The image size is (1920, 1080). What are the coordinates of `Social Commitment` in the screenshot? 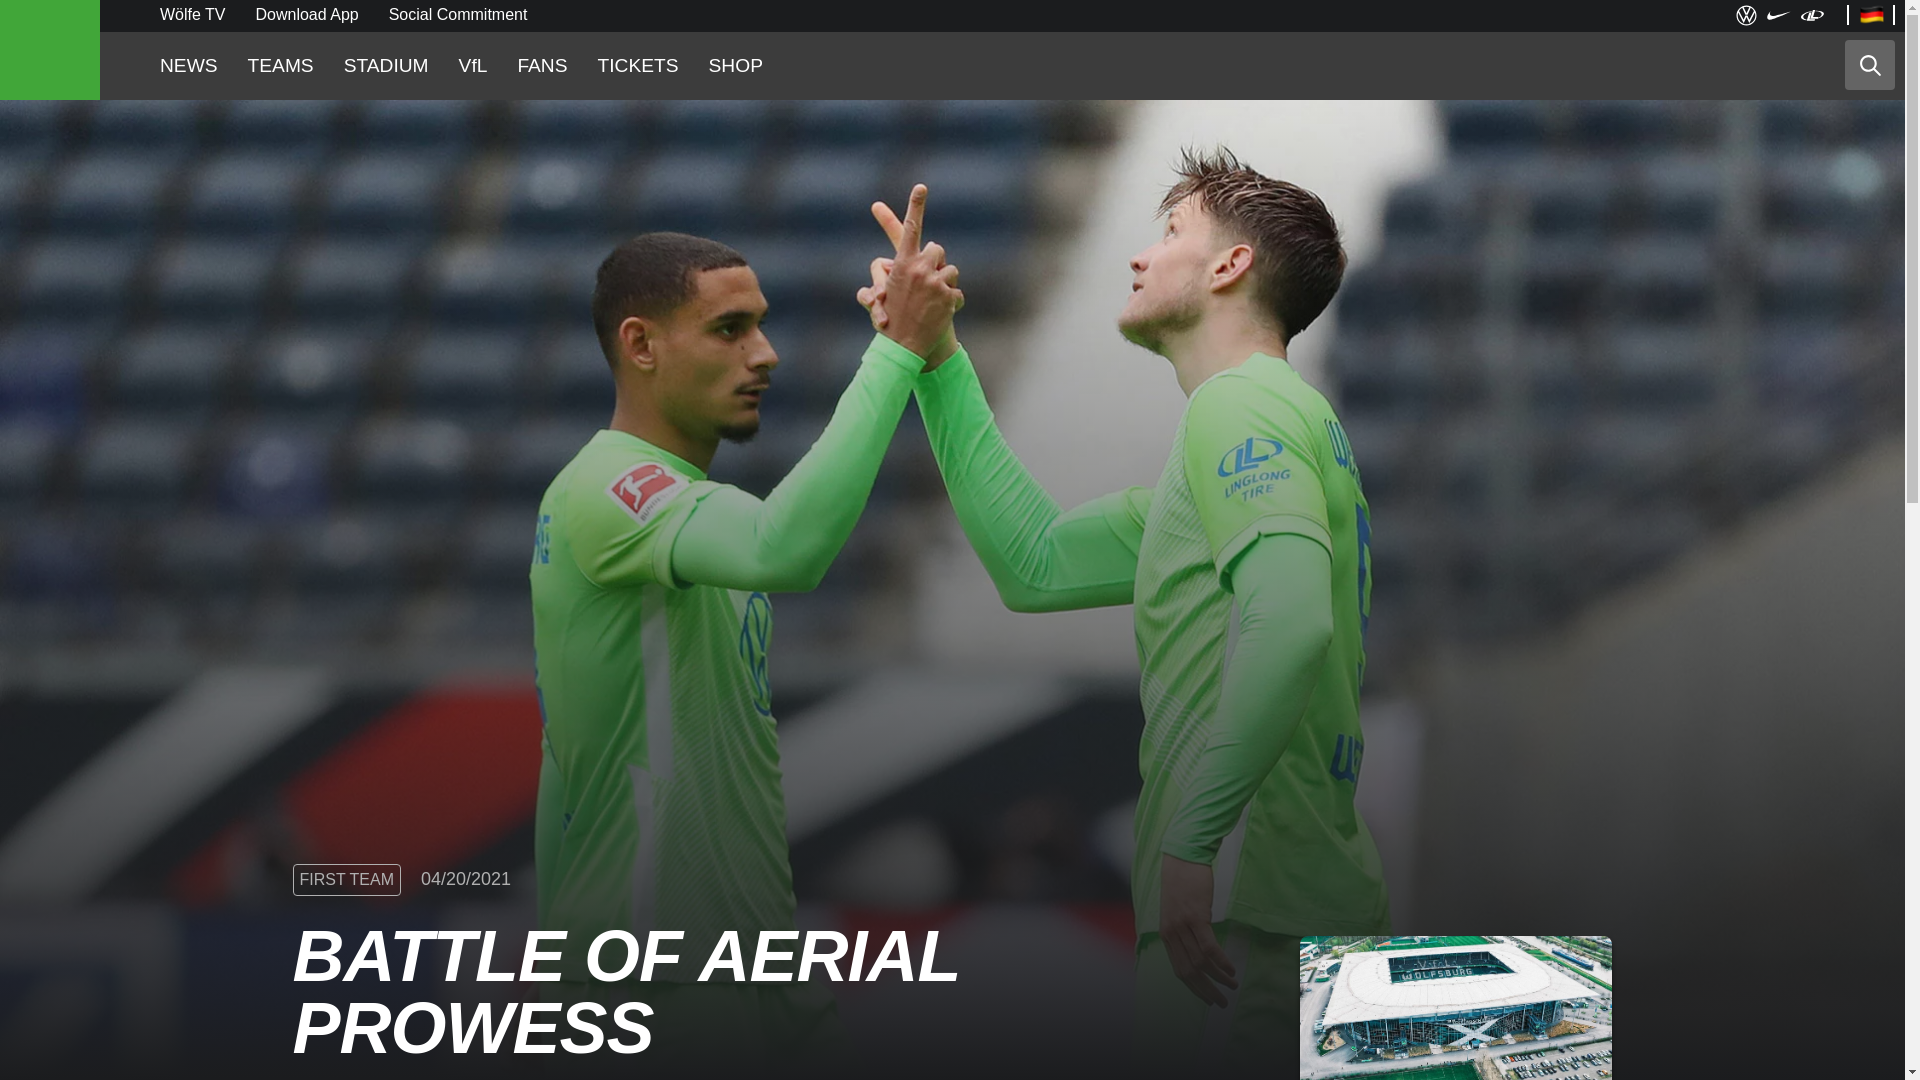 It's located at (458, 15).